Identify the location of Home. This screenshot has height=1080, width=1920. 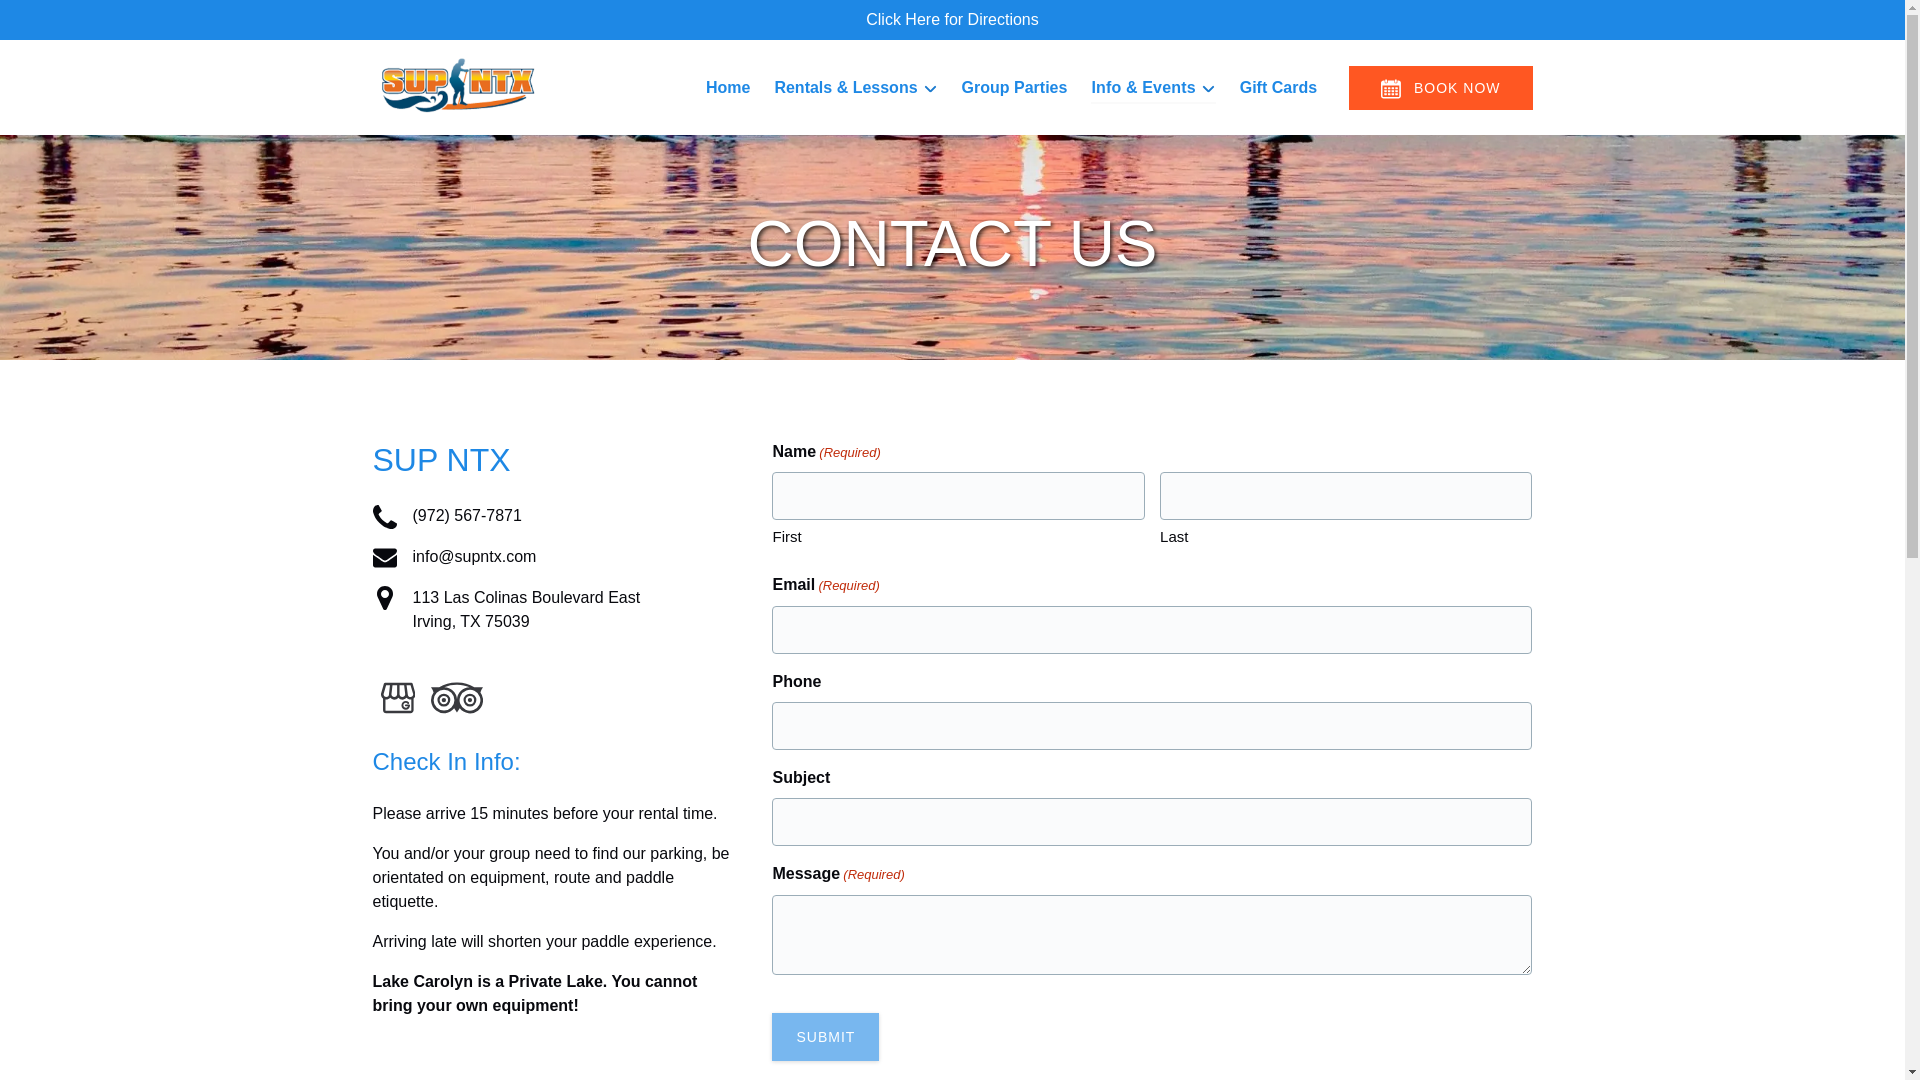
(552, 610).